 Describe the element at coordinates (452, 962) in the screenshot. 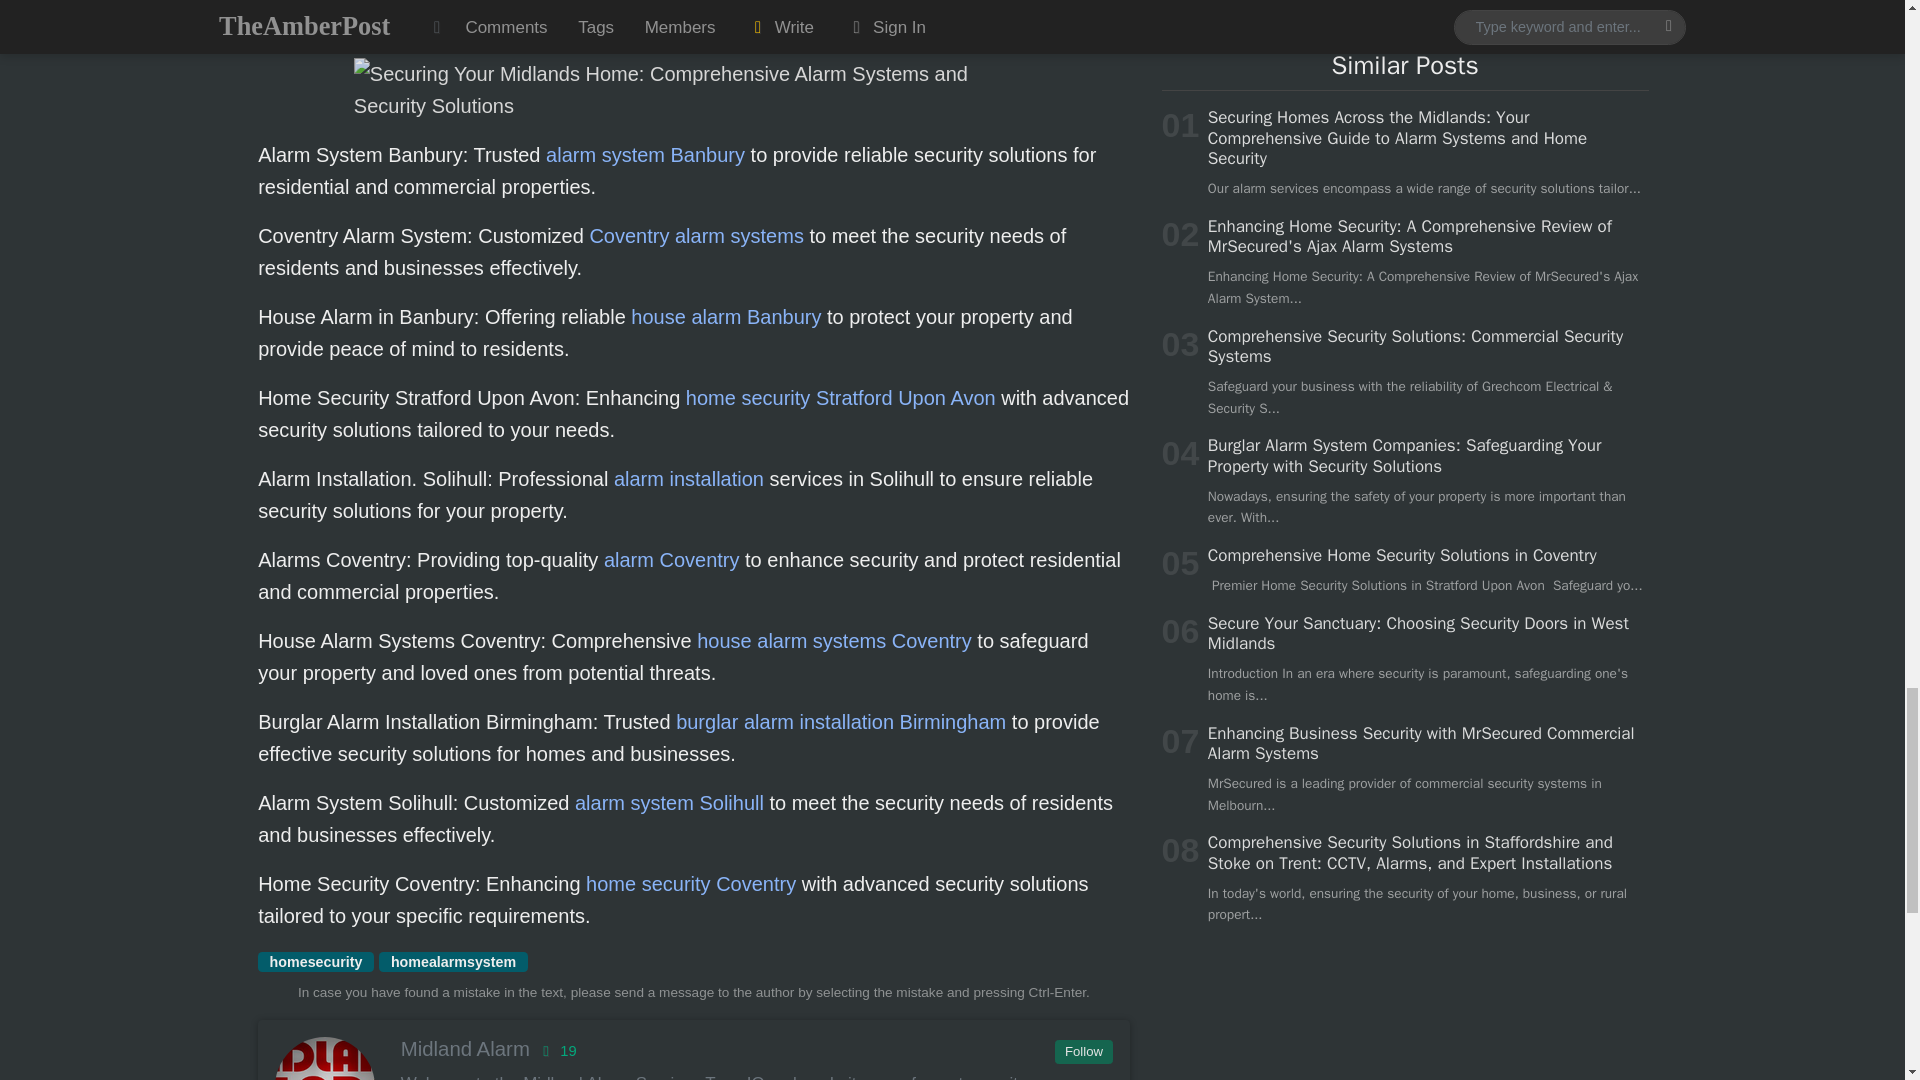

I see `homealarmsystem` at that location.